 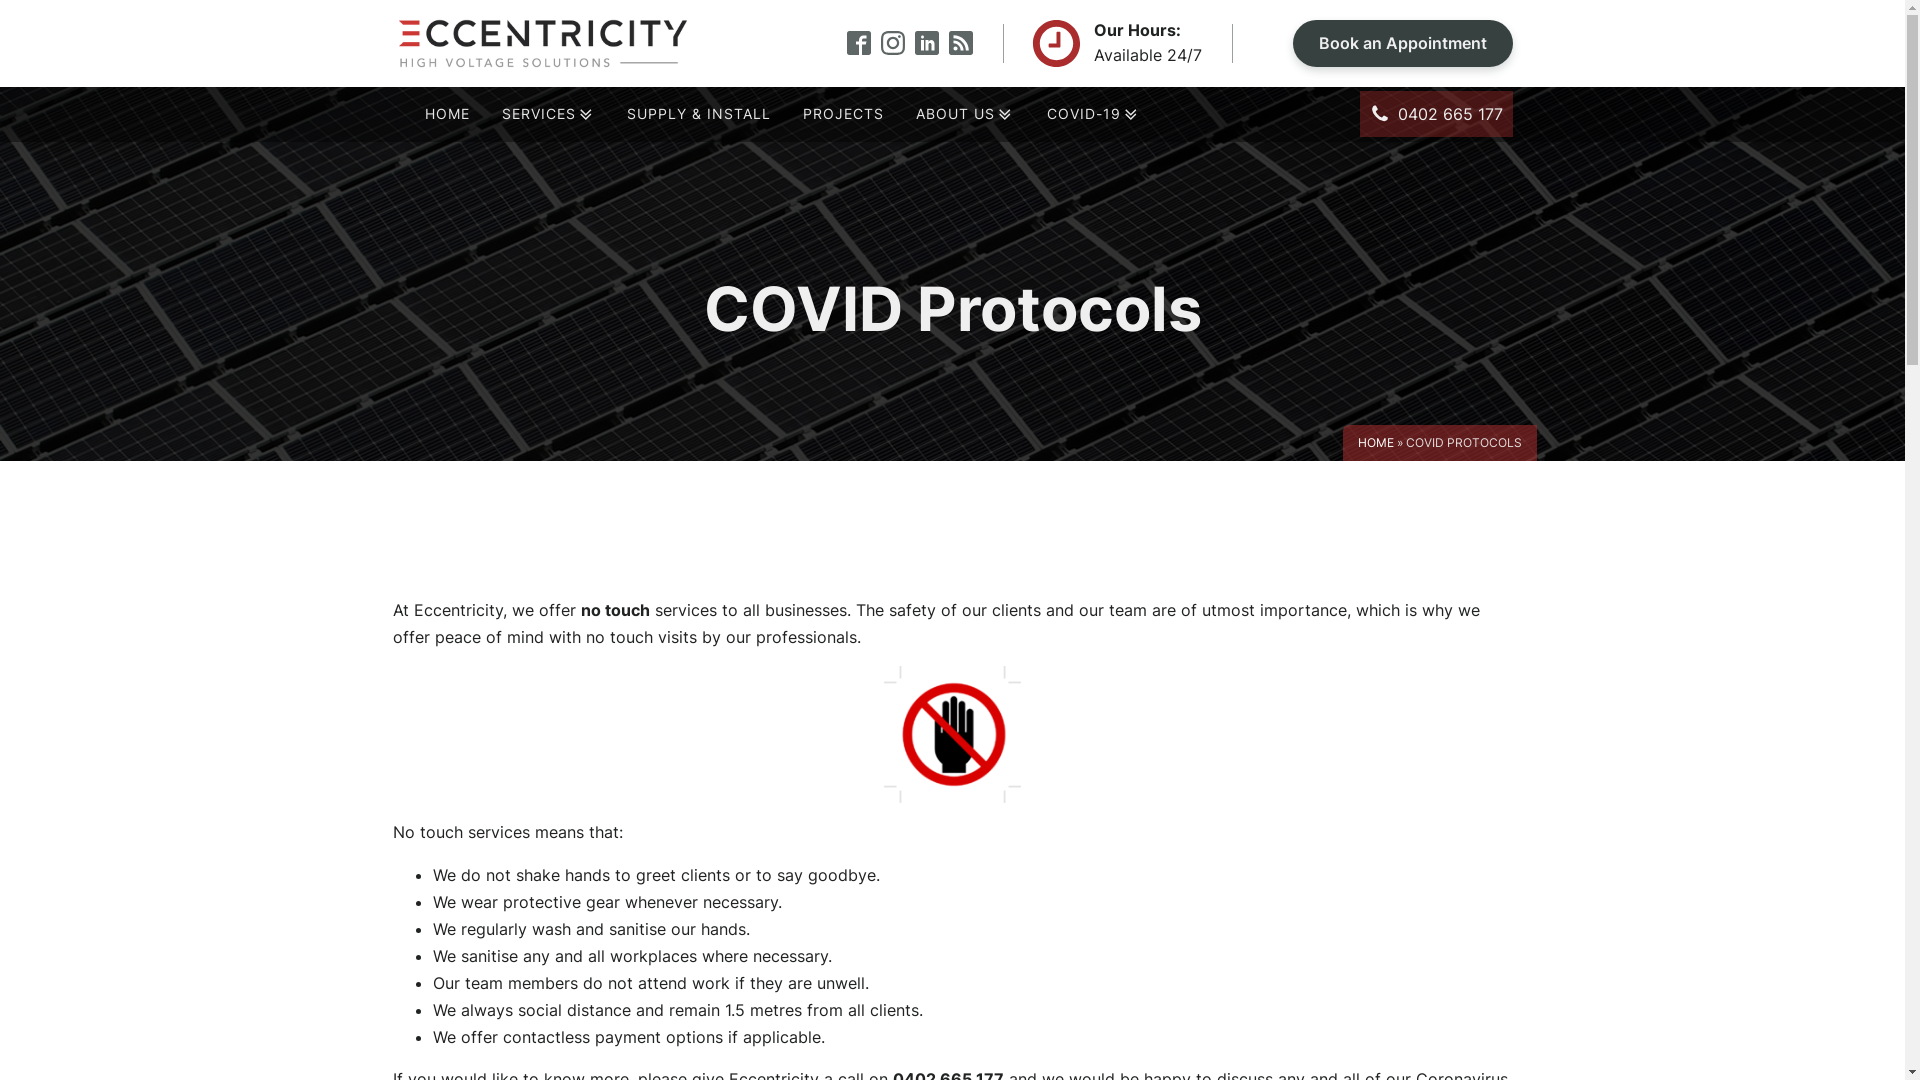 I want to click on ABOUT US, so click(x=966, y=115).